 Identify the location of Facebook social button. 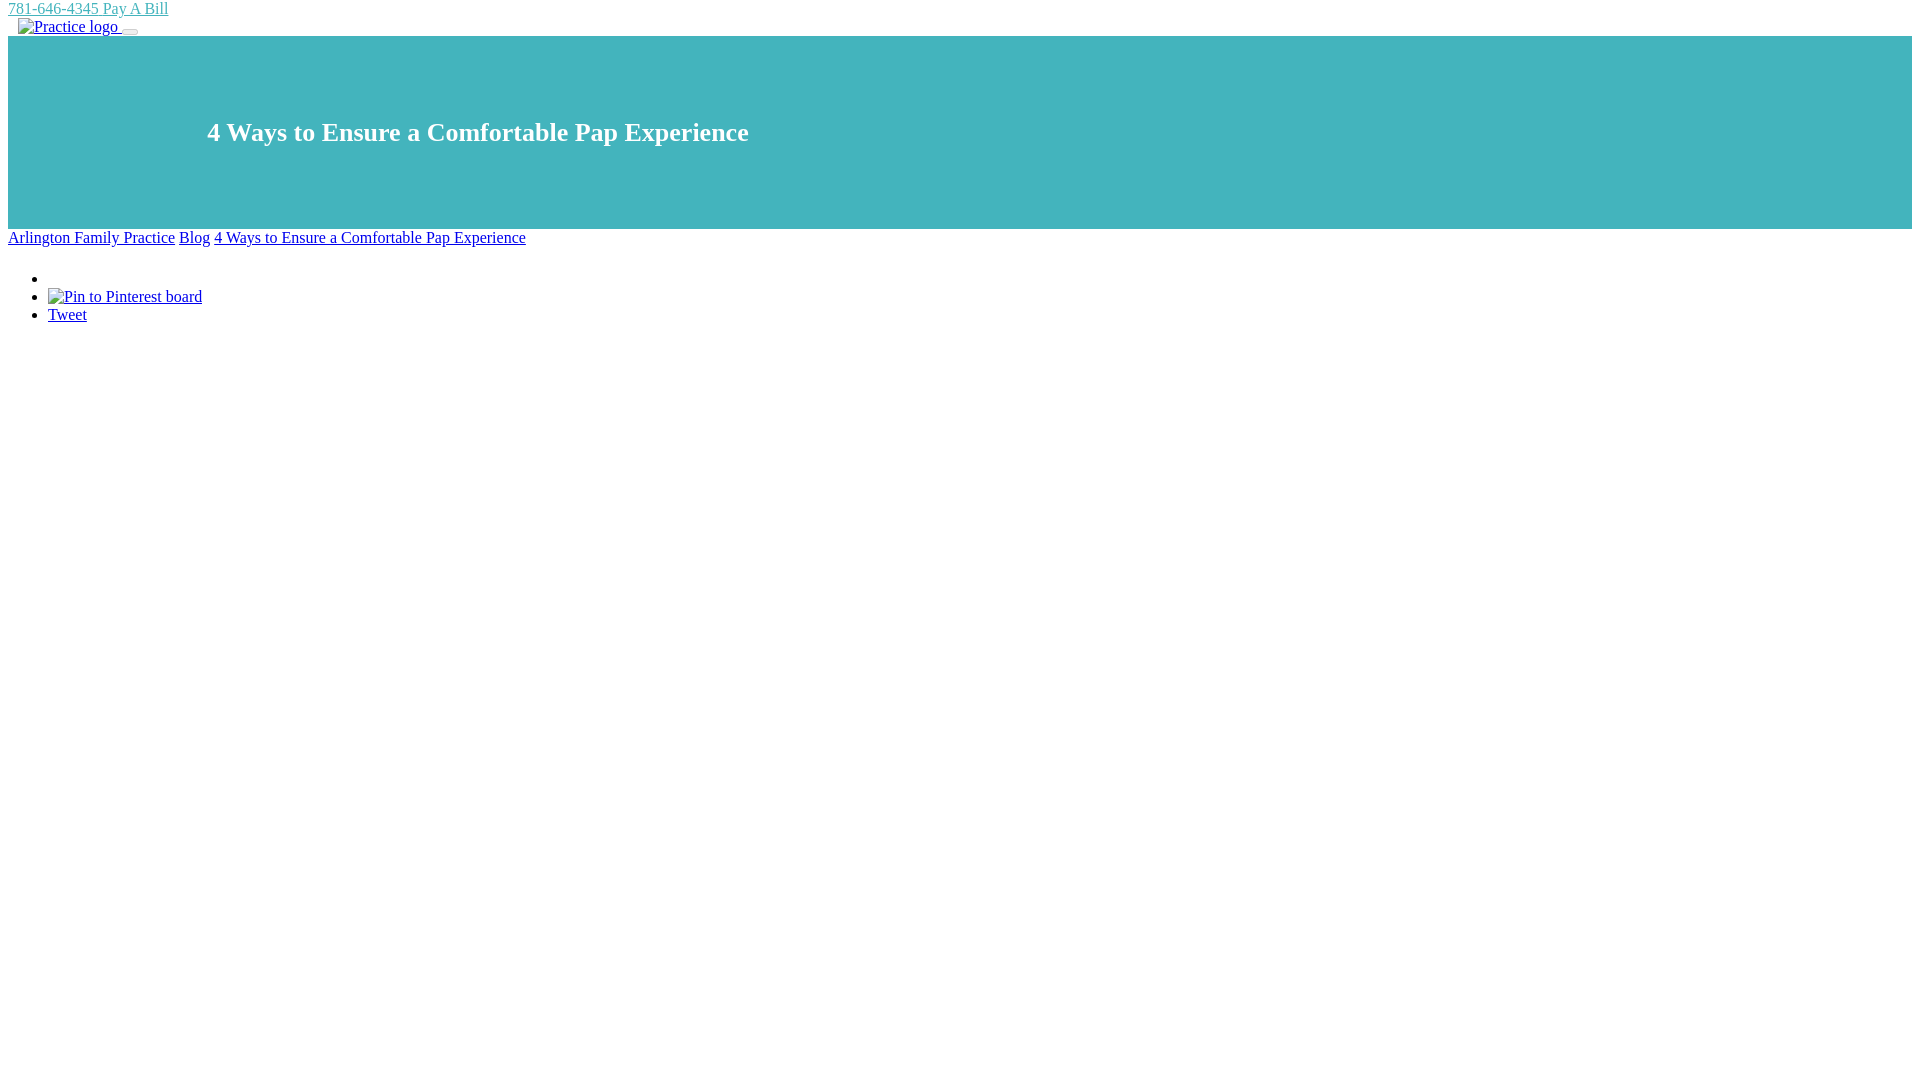
(118, 274).